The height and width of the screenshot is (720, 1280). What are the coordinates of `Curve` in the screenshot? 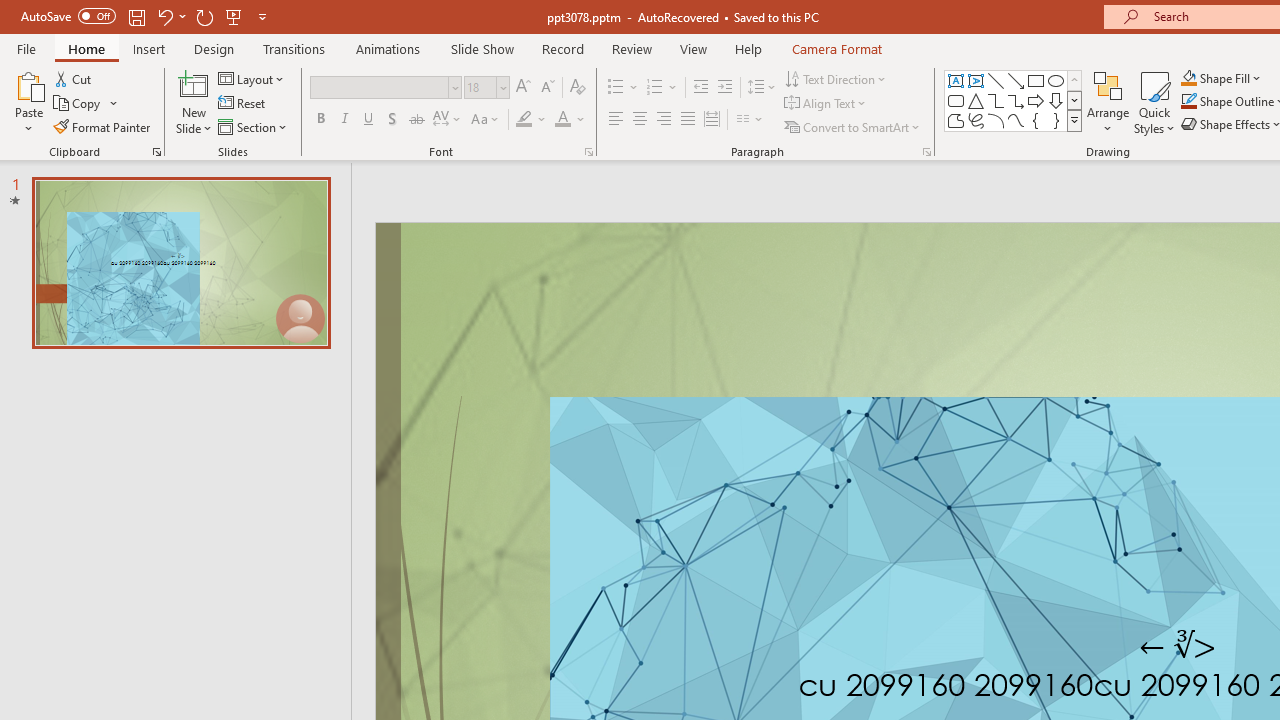 It's located at (1016, 120).